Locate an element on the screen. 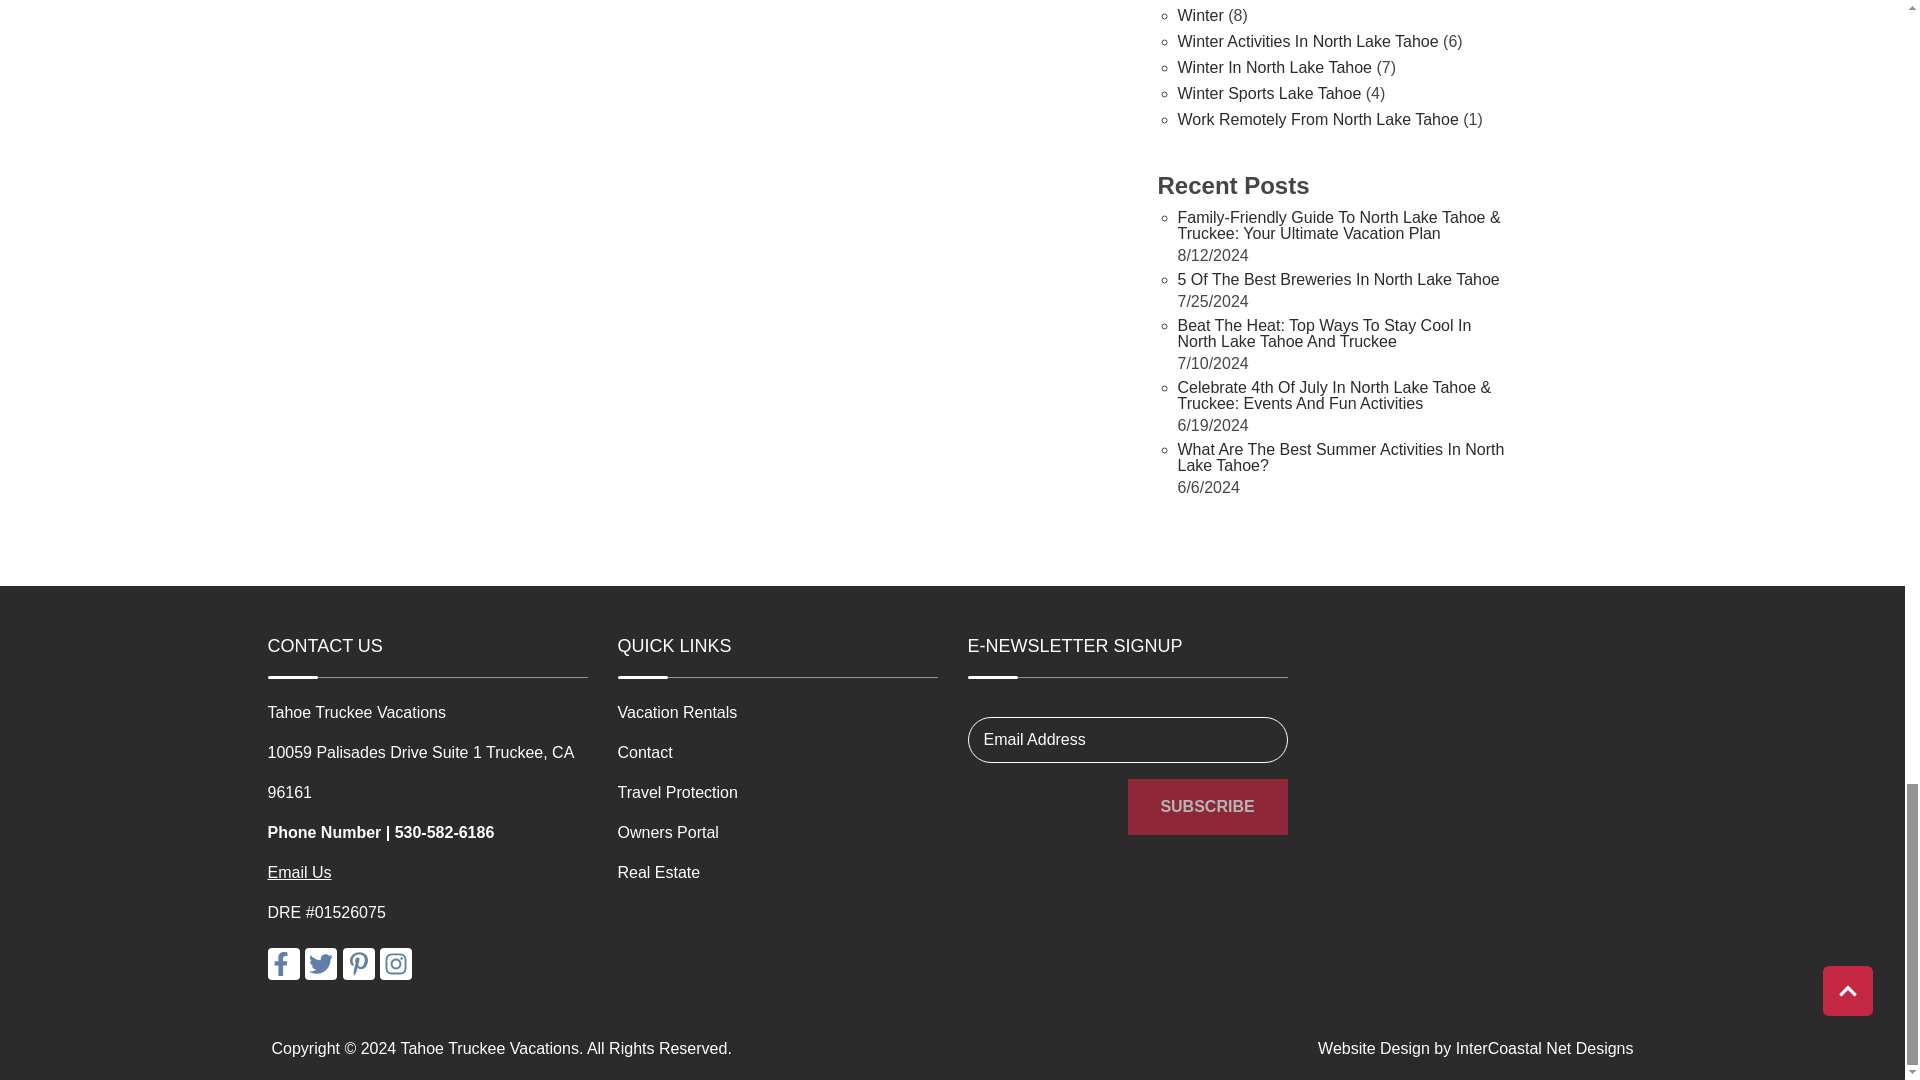  facebook is located at coordinates (284, 964).